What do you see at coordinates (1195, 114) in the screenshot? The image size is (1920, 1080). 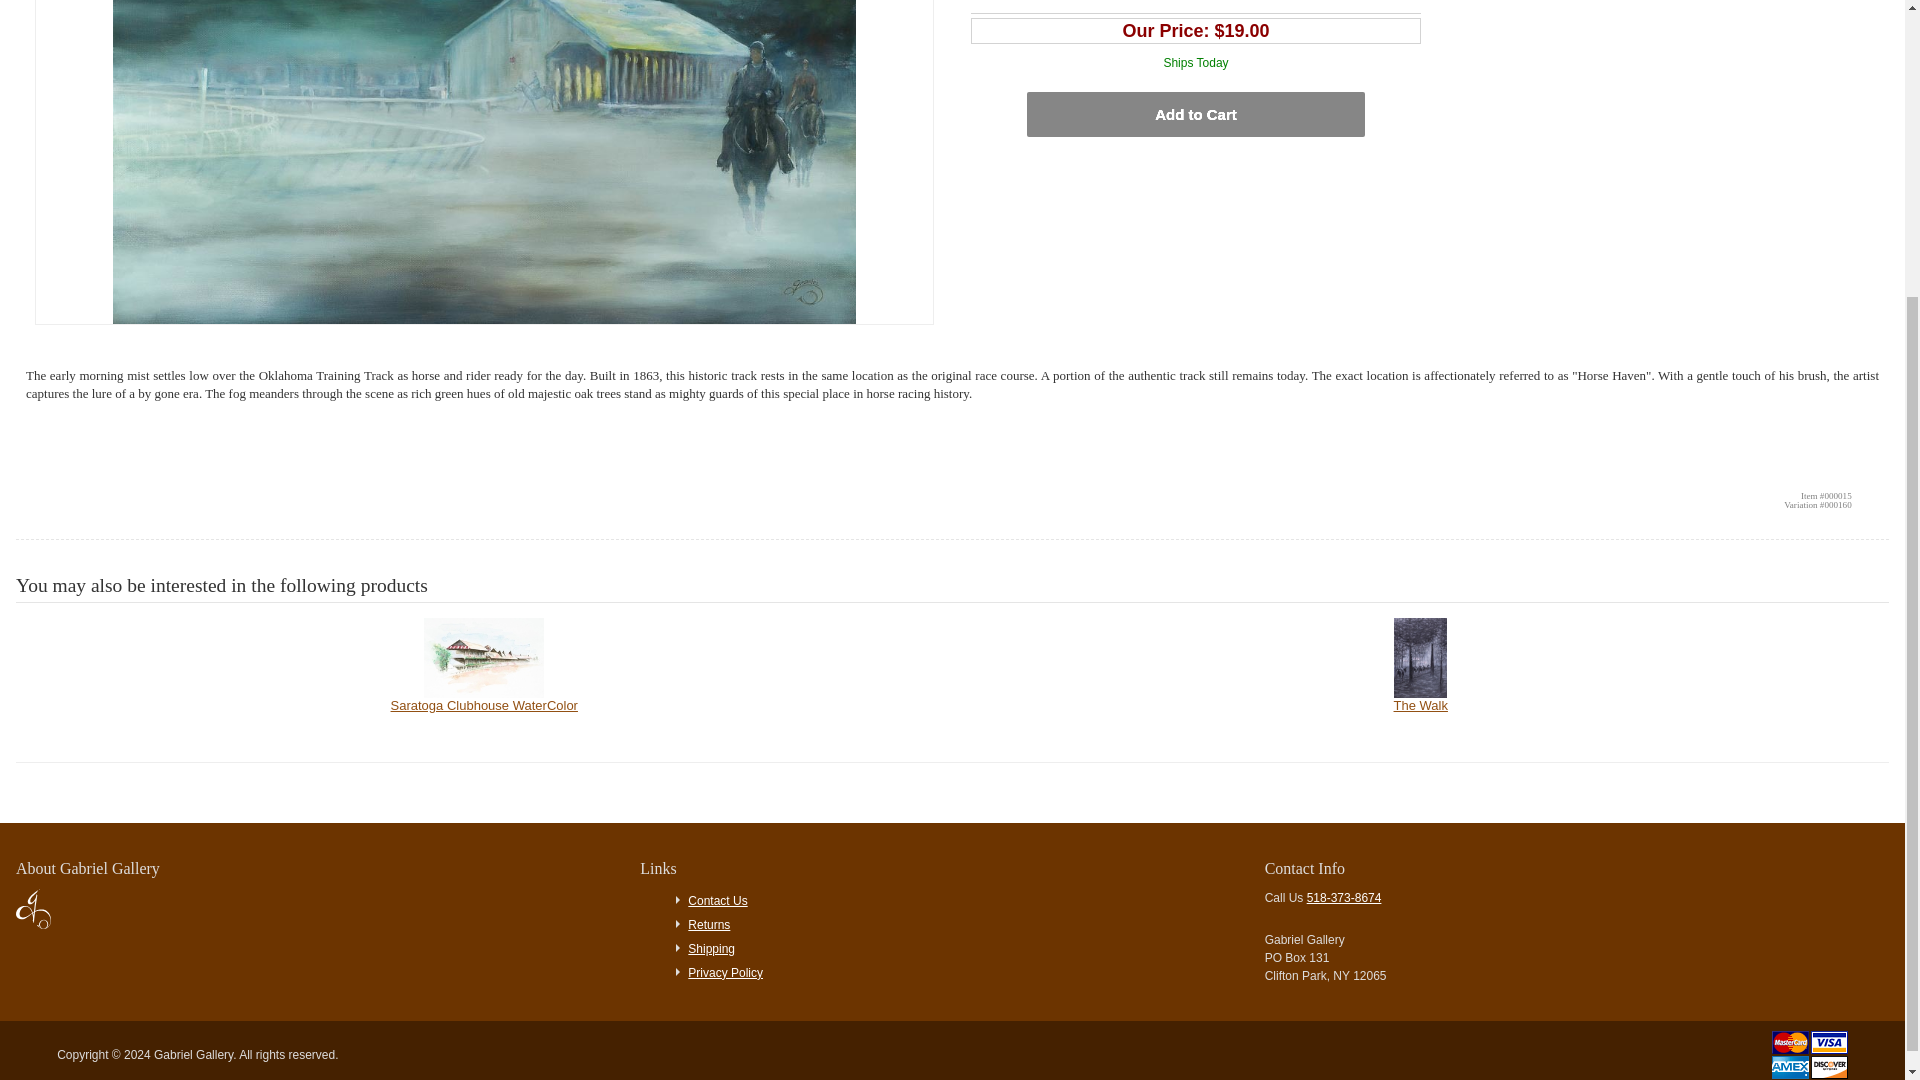 I see `Add to Cart` at bounding box center [1195, 114].